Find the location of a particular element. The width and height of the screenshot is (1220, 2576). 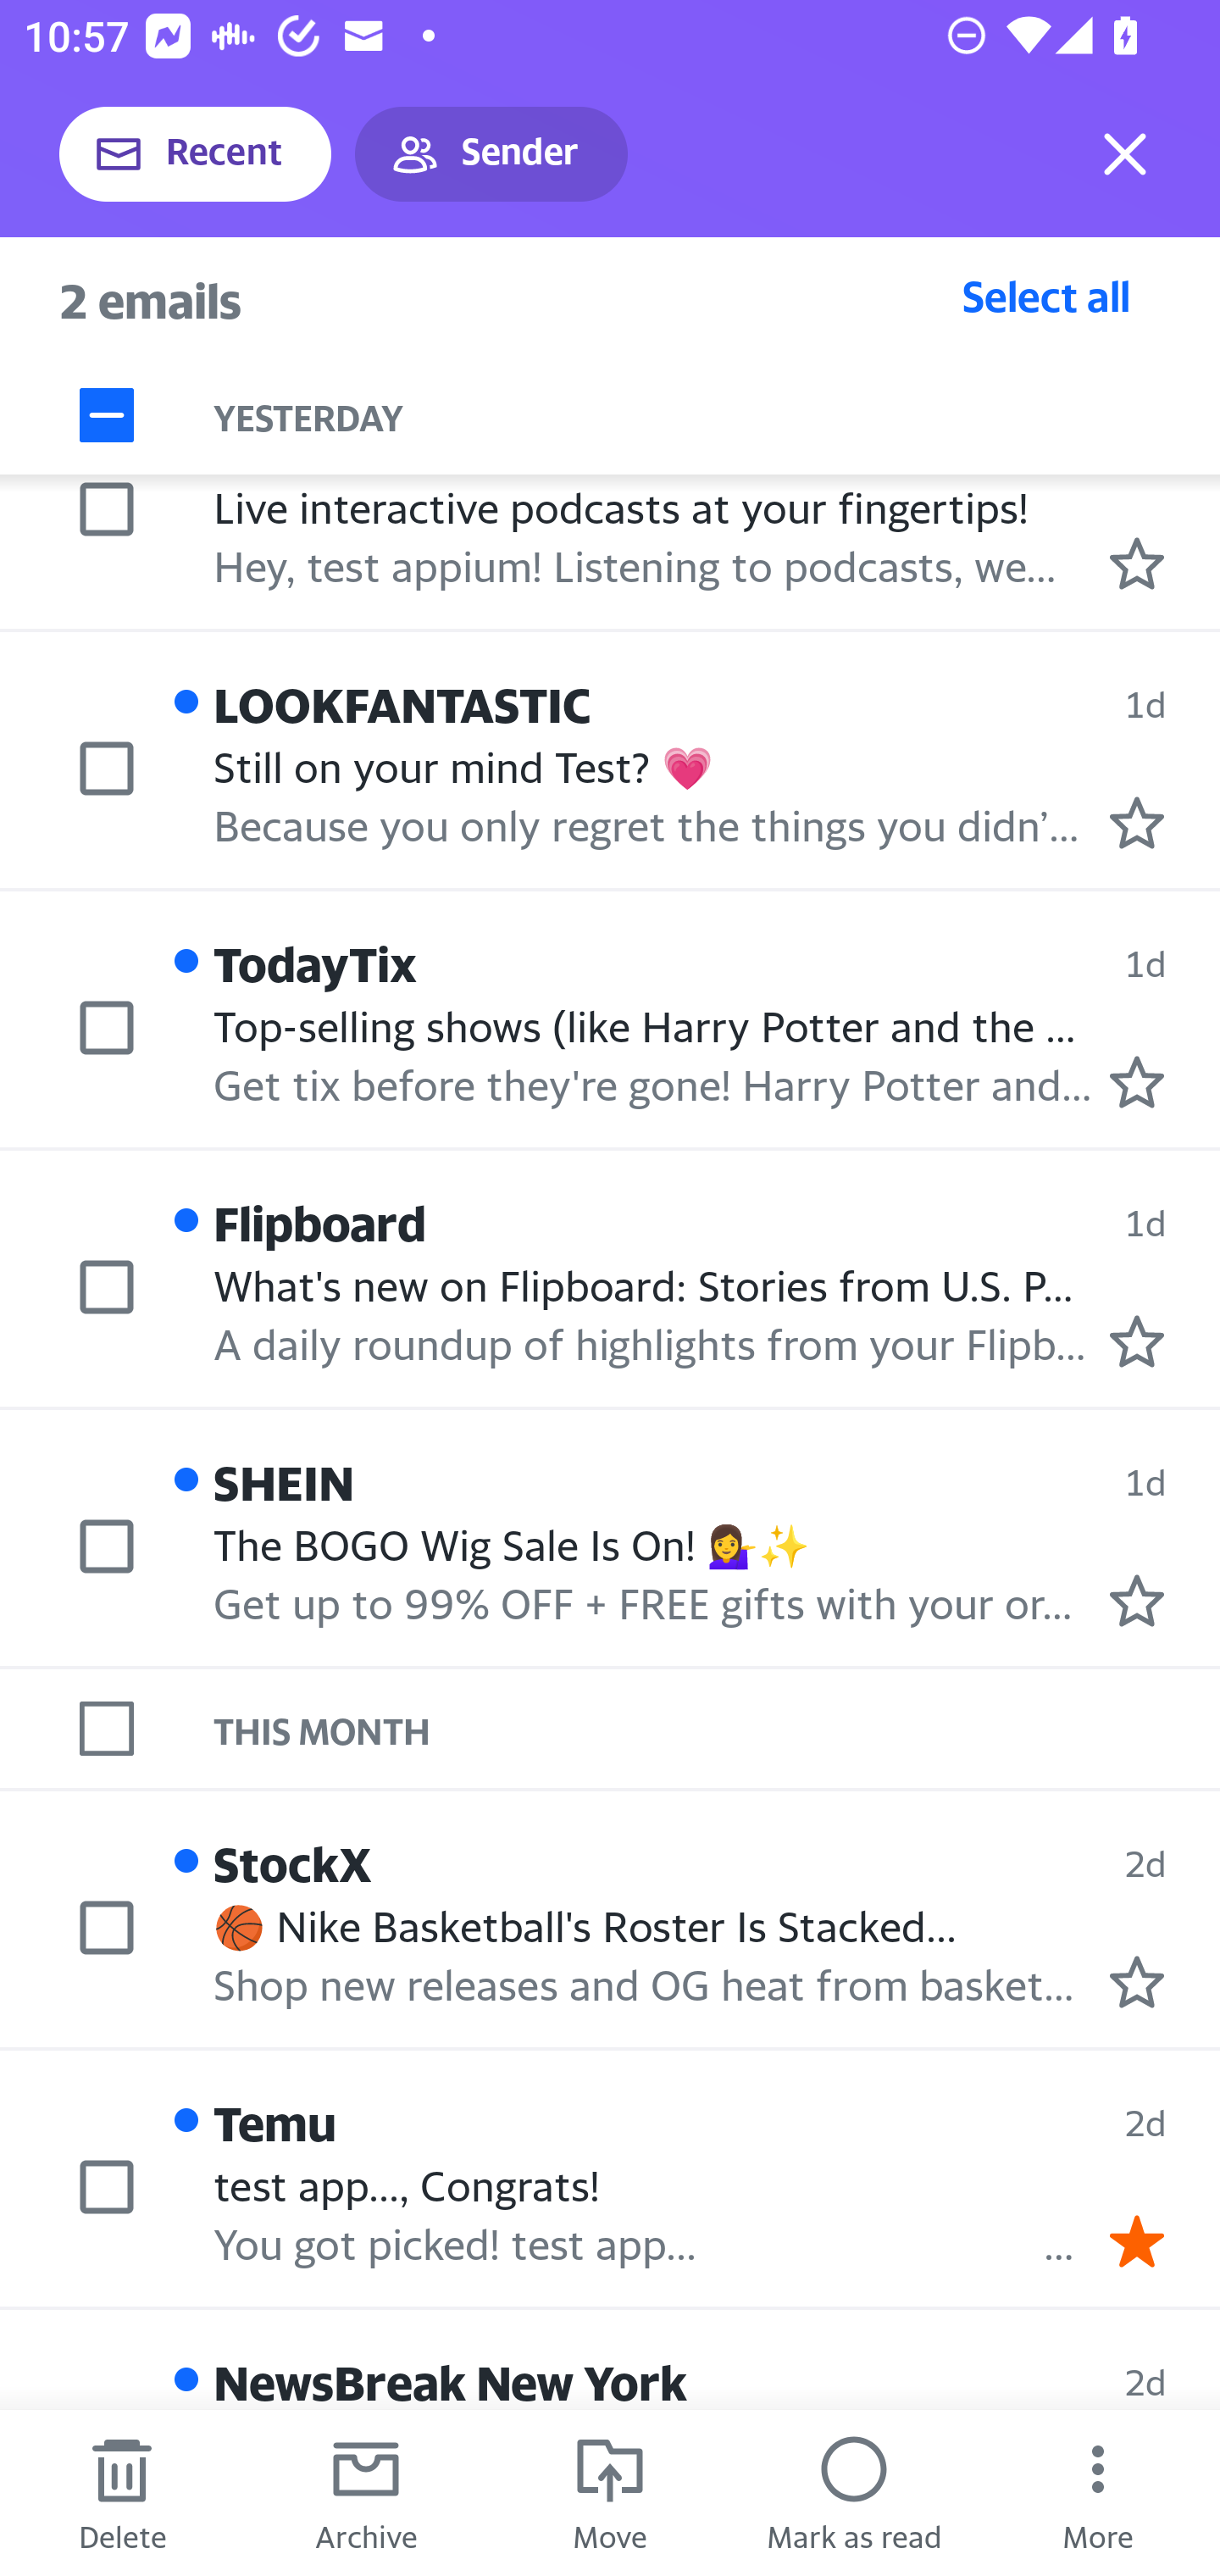

Archive is located at coordinates (366, 2493).